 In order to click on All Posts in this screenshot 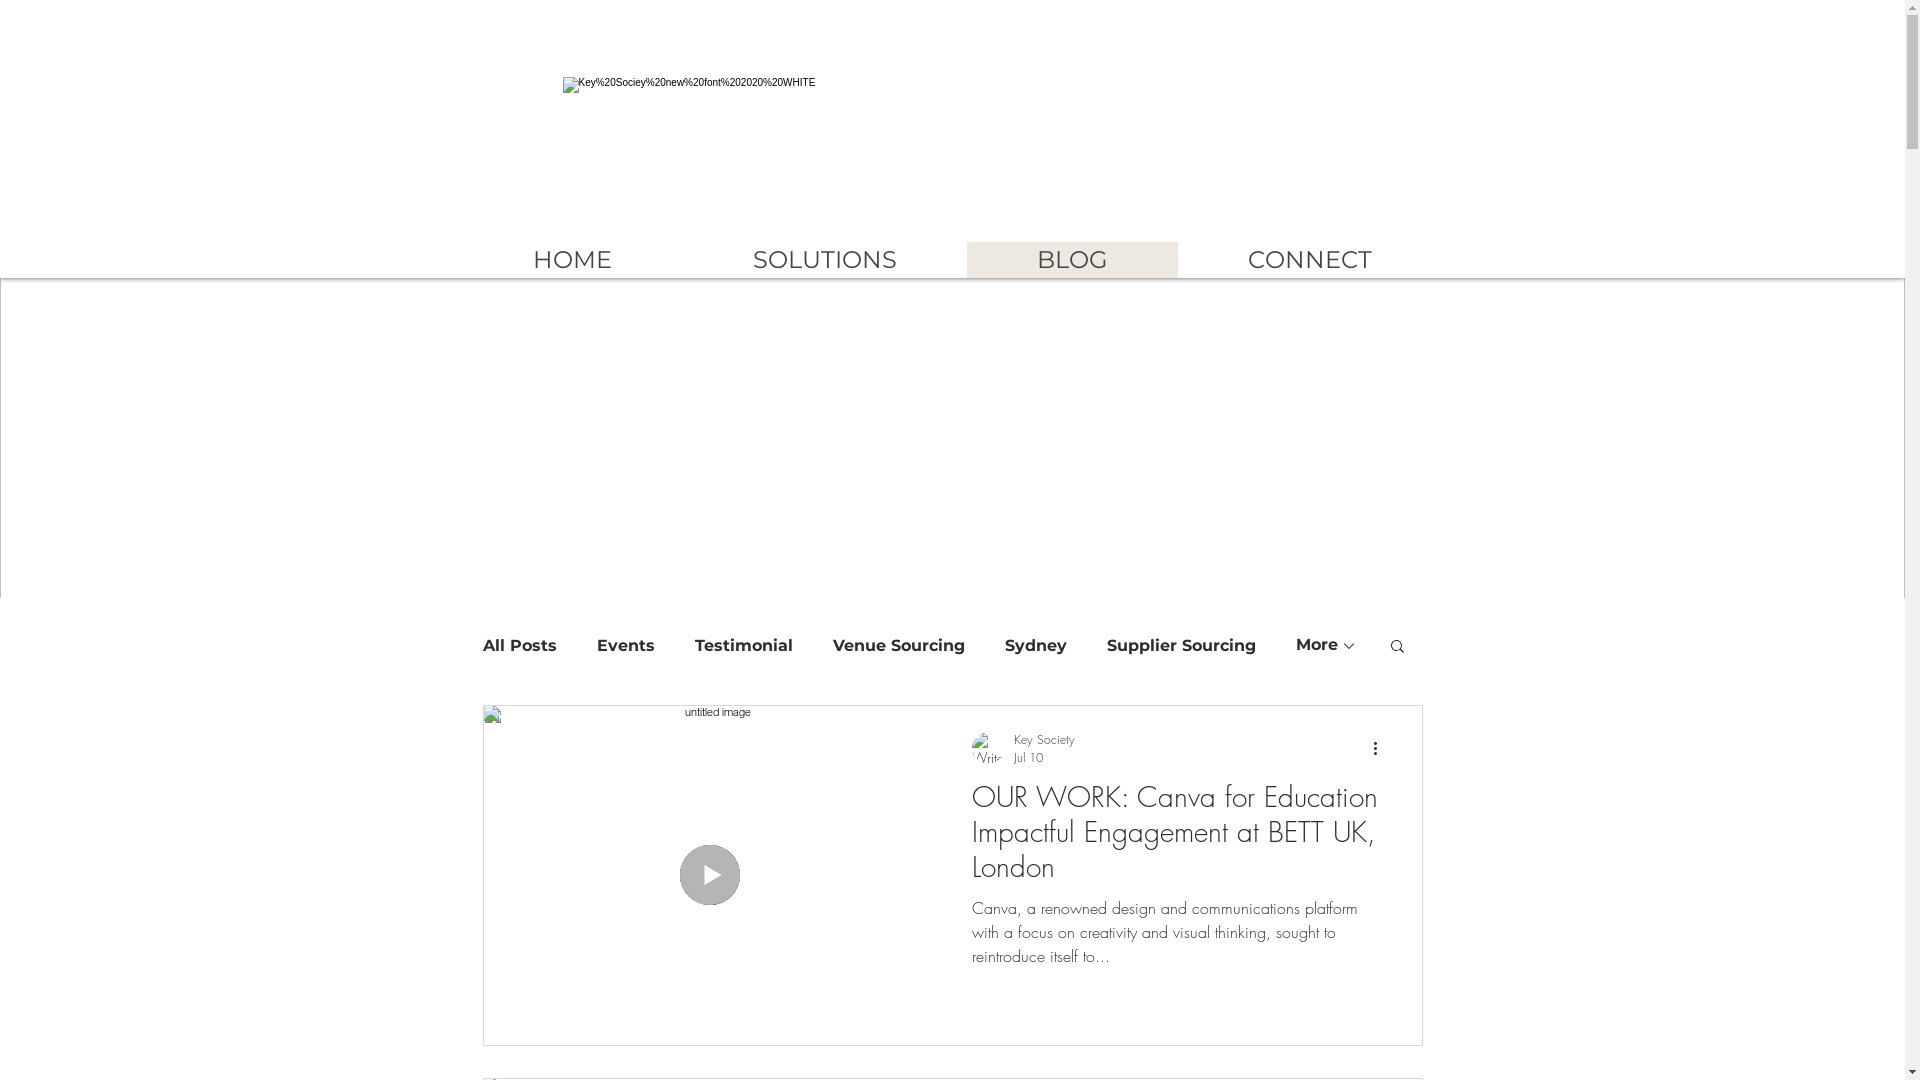, I will do `click(519, 646)`.